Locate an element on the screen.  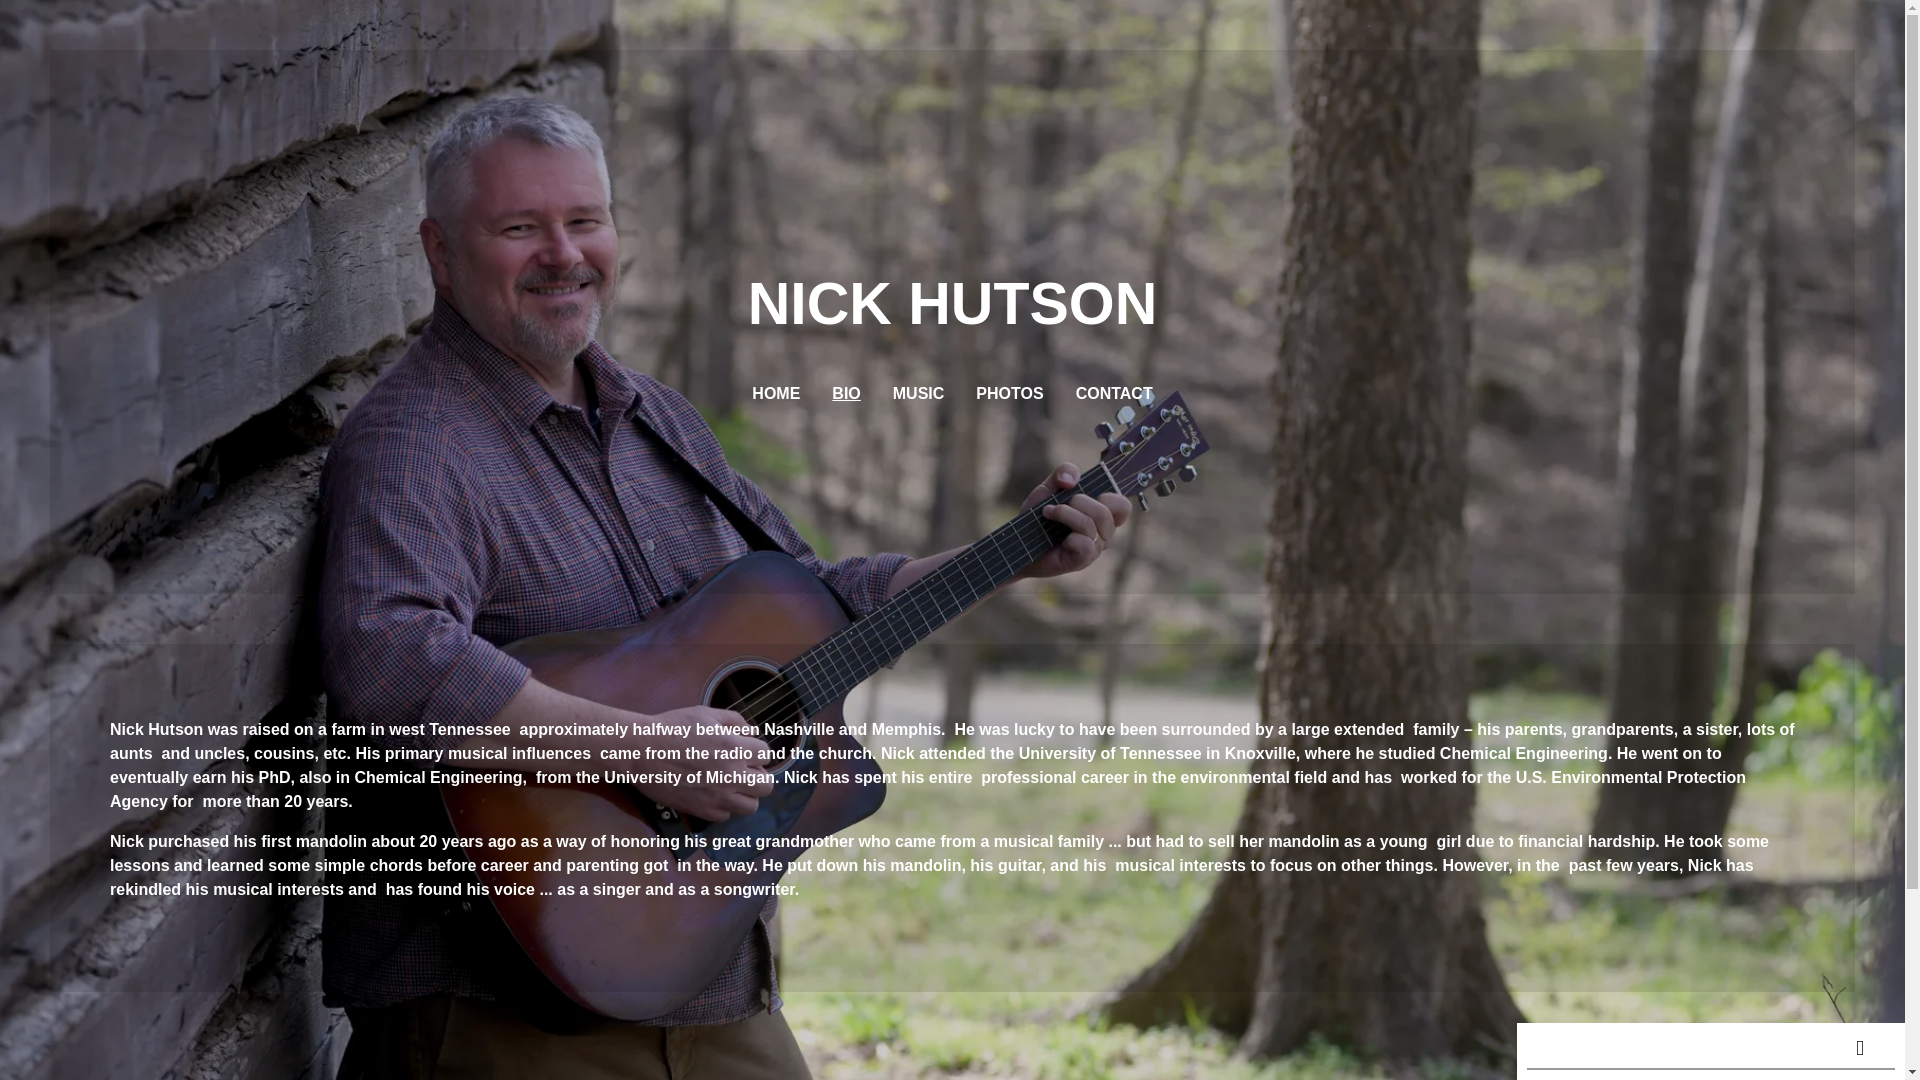
HOME is located at coordinates (776, 394).